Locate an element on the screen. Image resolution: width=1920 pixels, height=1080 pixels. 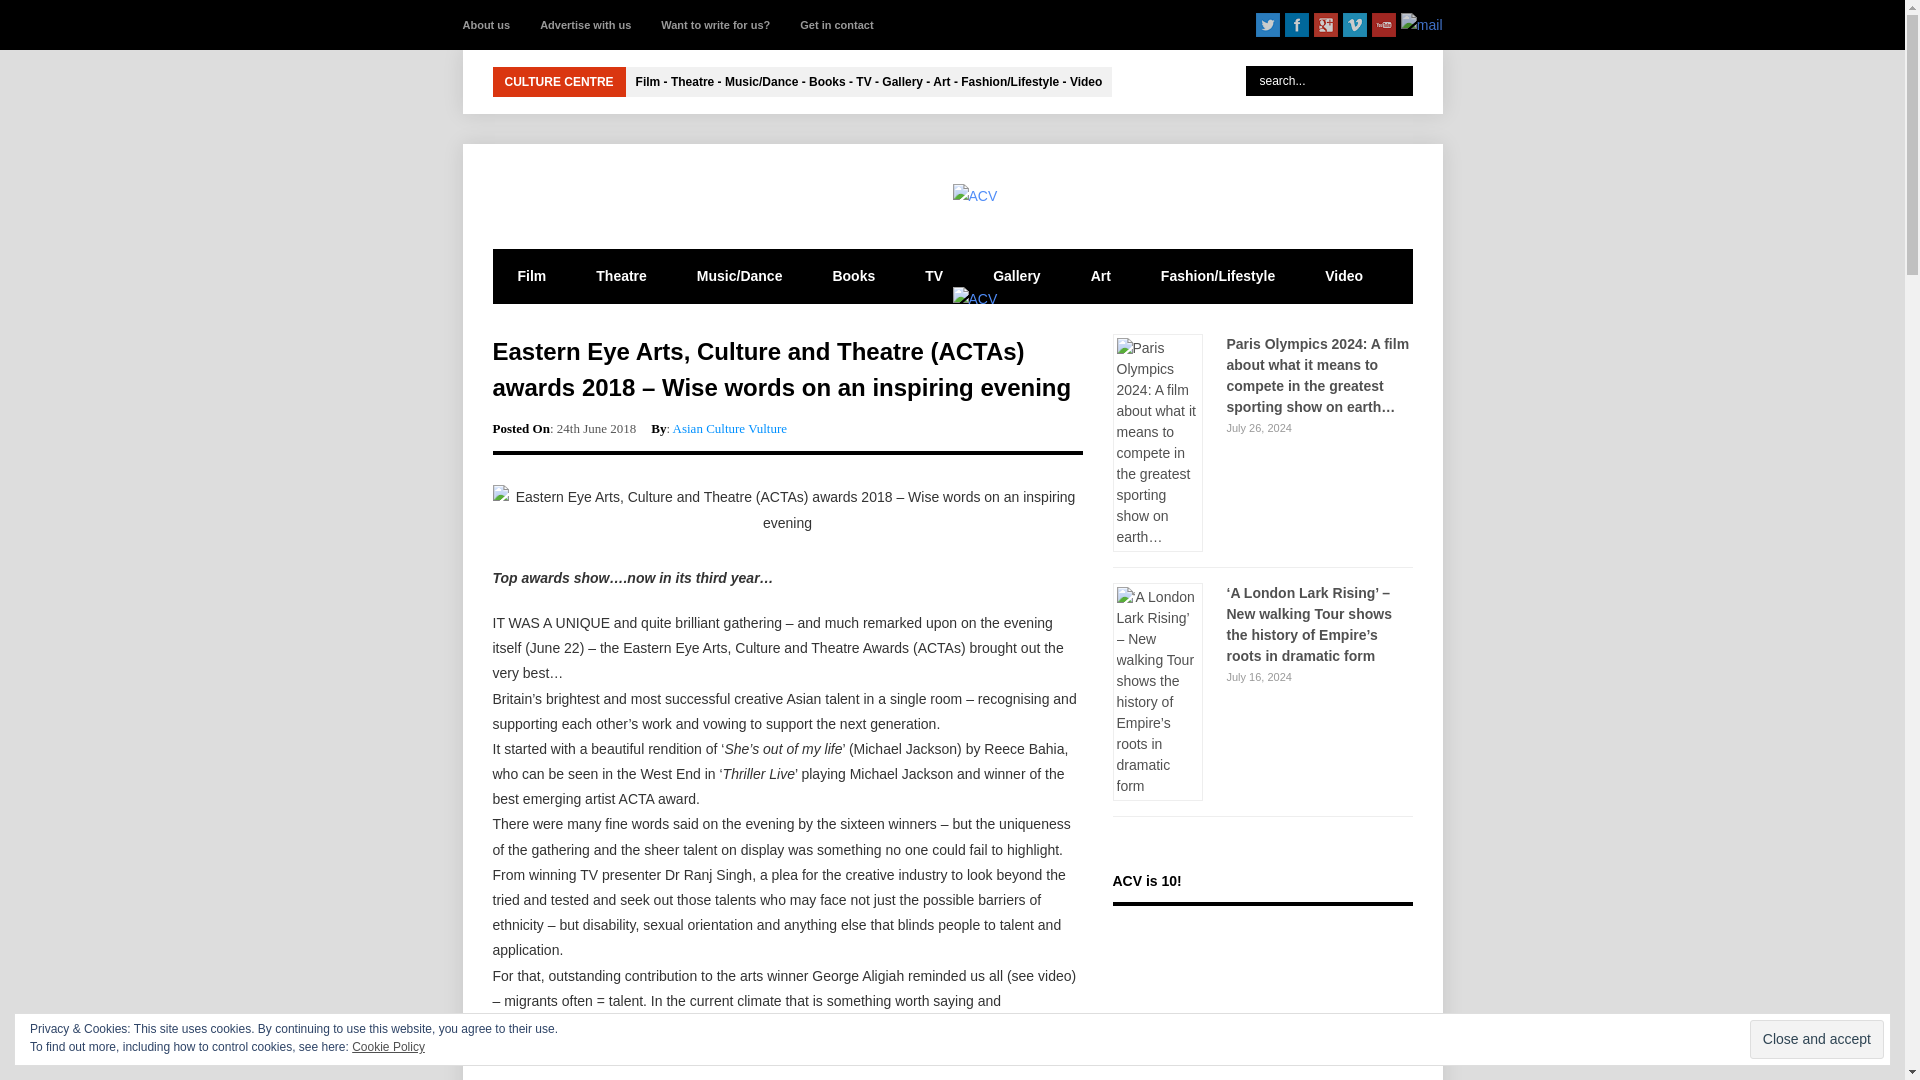
mail is located at coordinates (1422, 24).